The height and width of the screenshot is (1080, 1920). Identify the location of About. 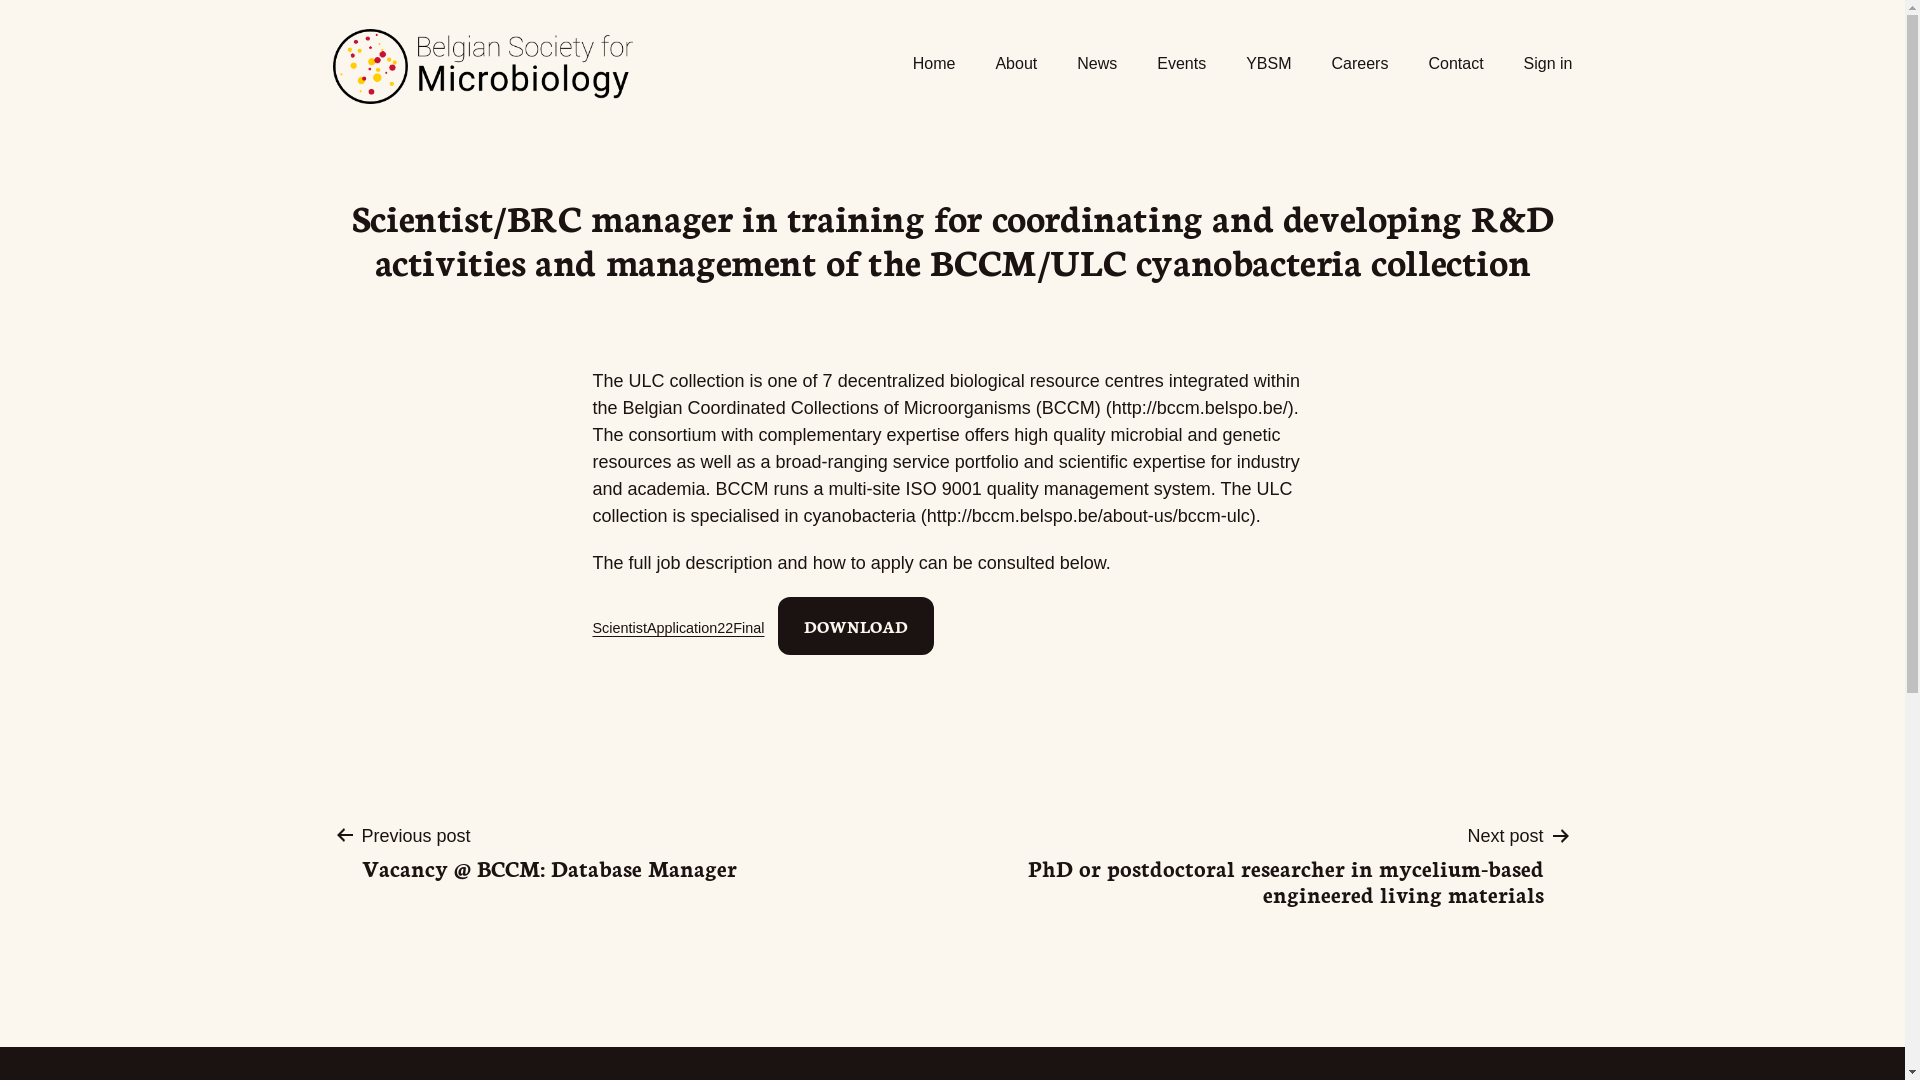
(1016, 64).